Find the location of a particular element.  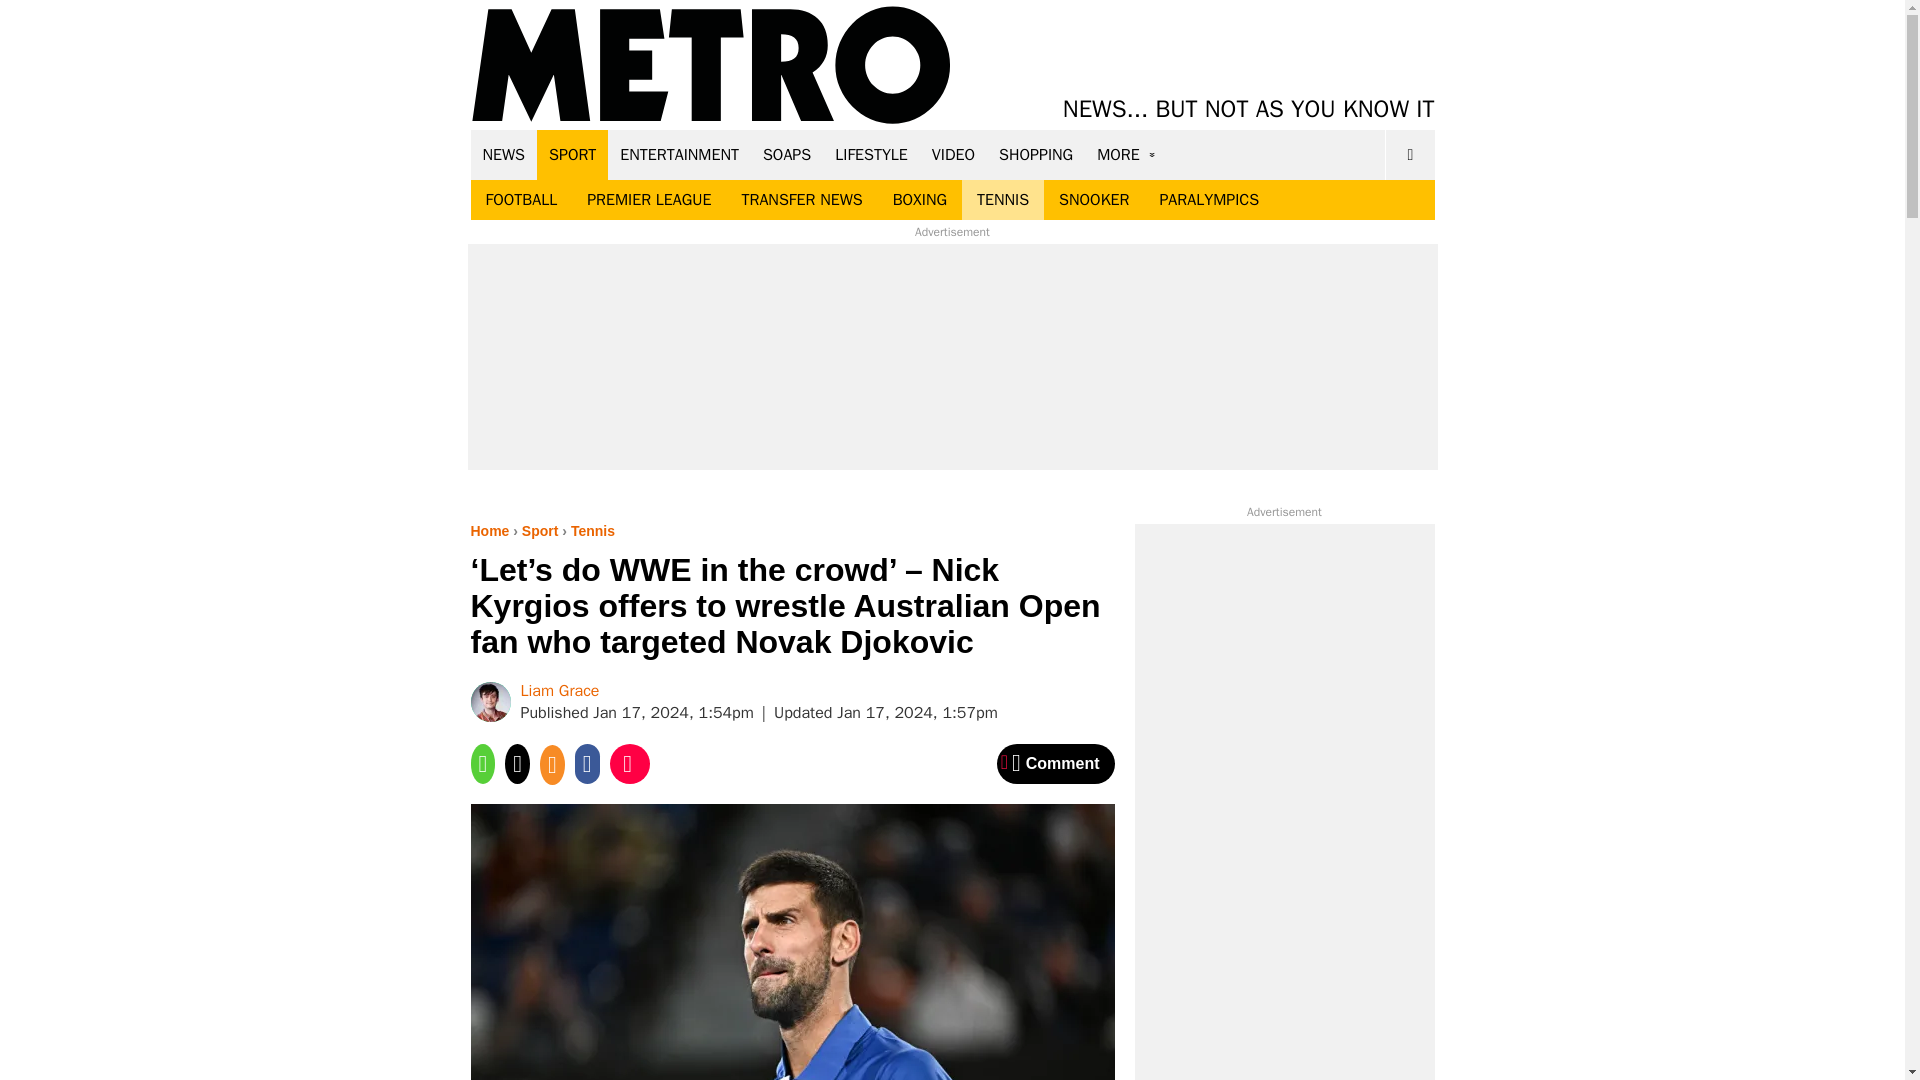

TRANSFER NEWS is located at coordinates (801, 200).